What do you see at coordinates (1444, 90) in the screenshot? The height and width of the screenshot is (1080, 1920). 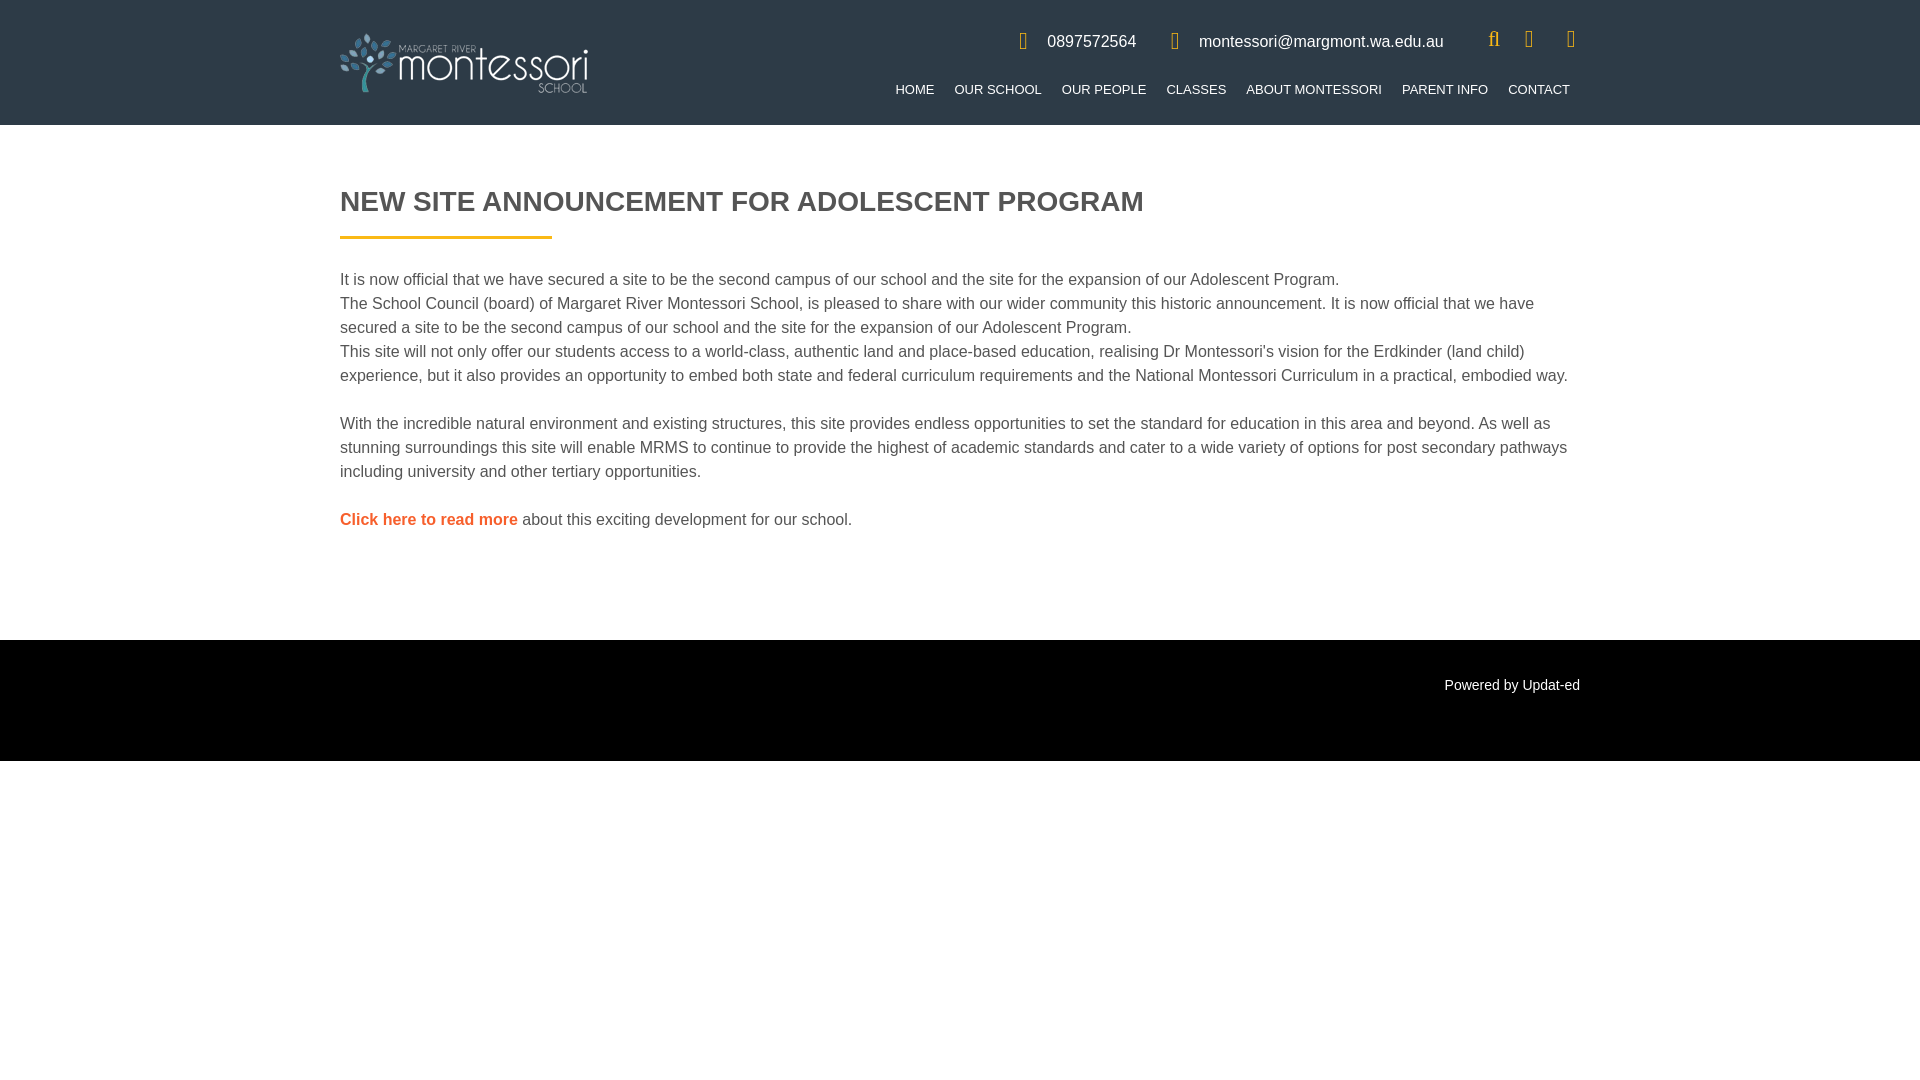 I see `PARENT INFO` at bounding box center [1444, 90].